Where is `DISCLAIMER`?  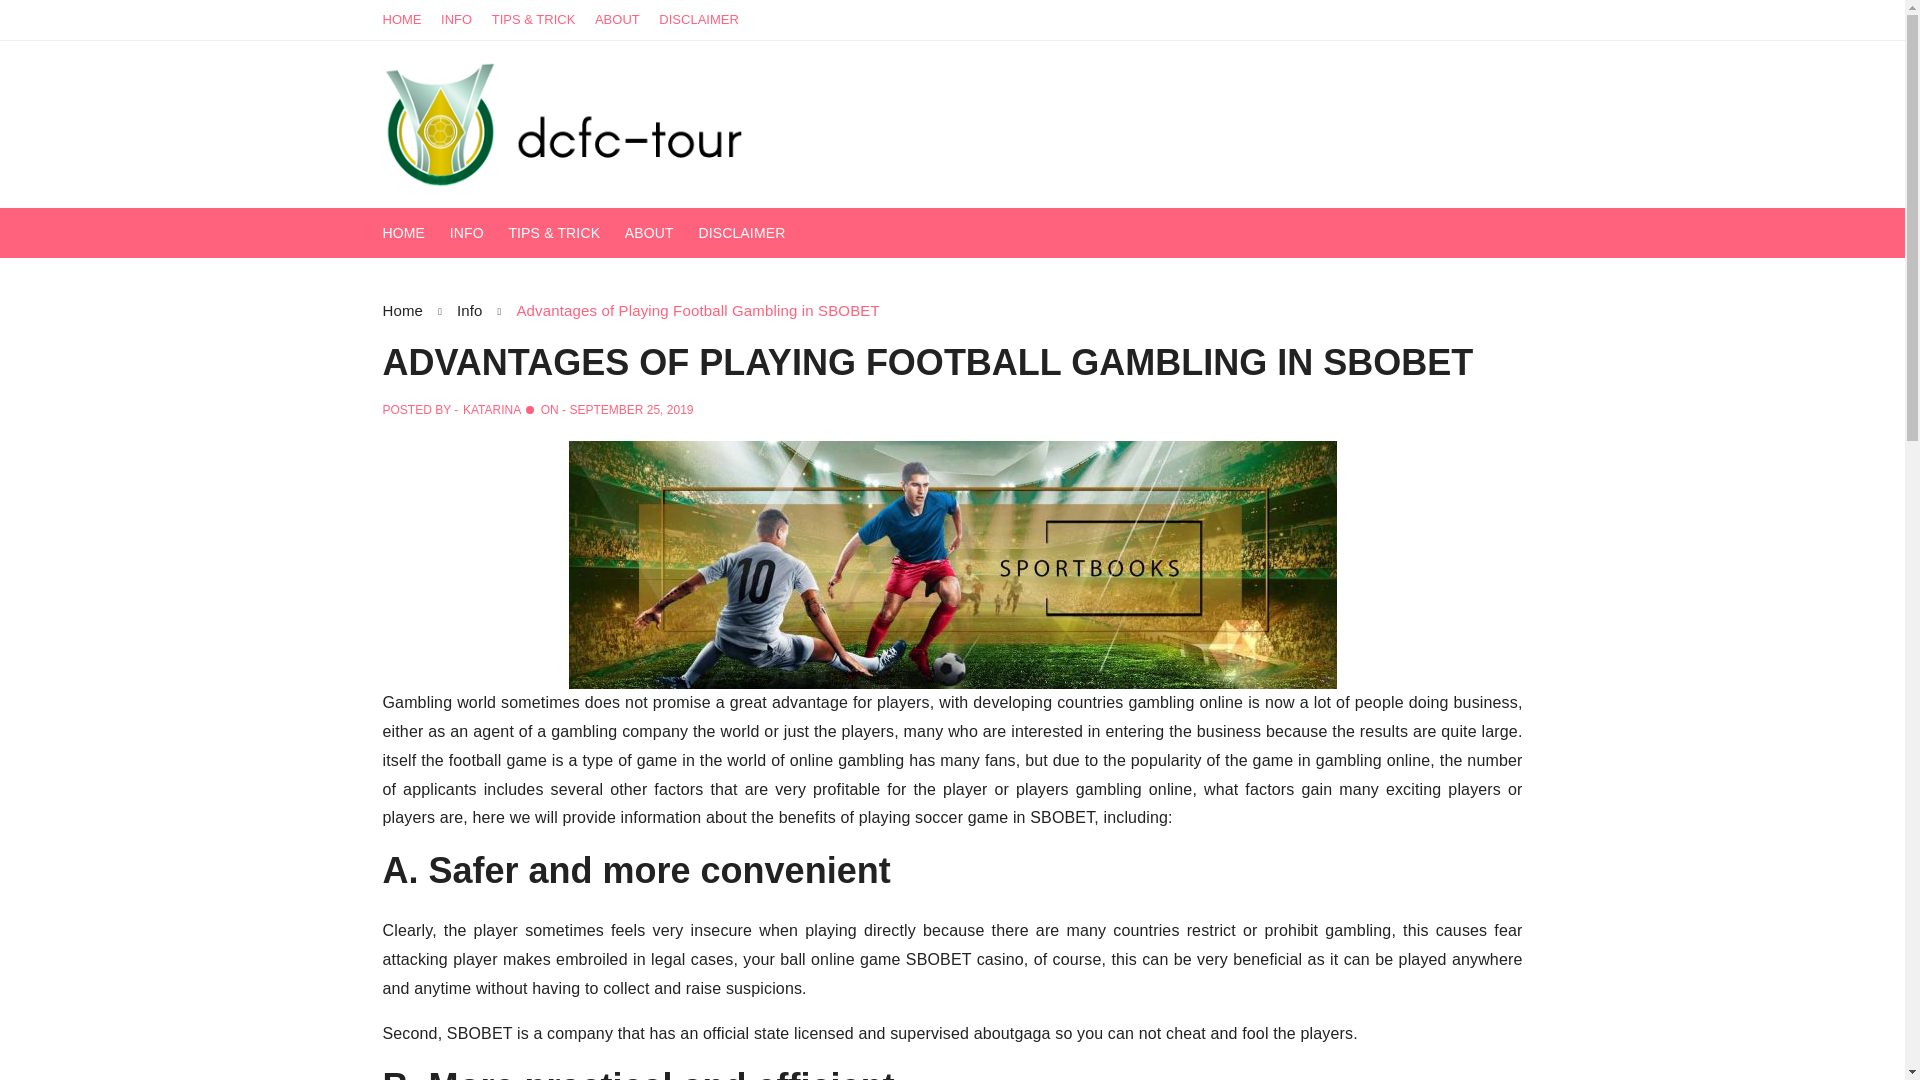 DISCLAIMER is located at coordinates (751, 233).